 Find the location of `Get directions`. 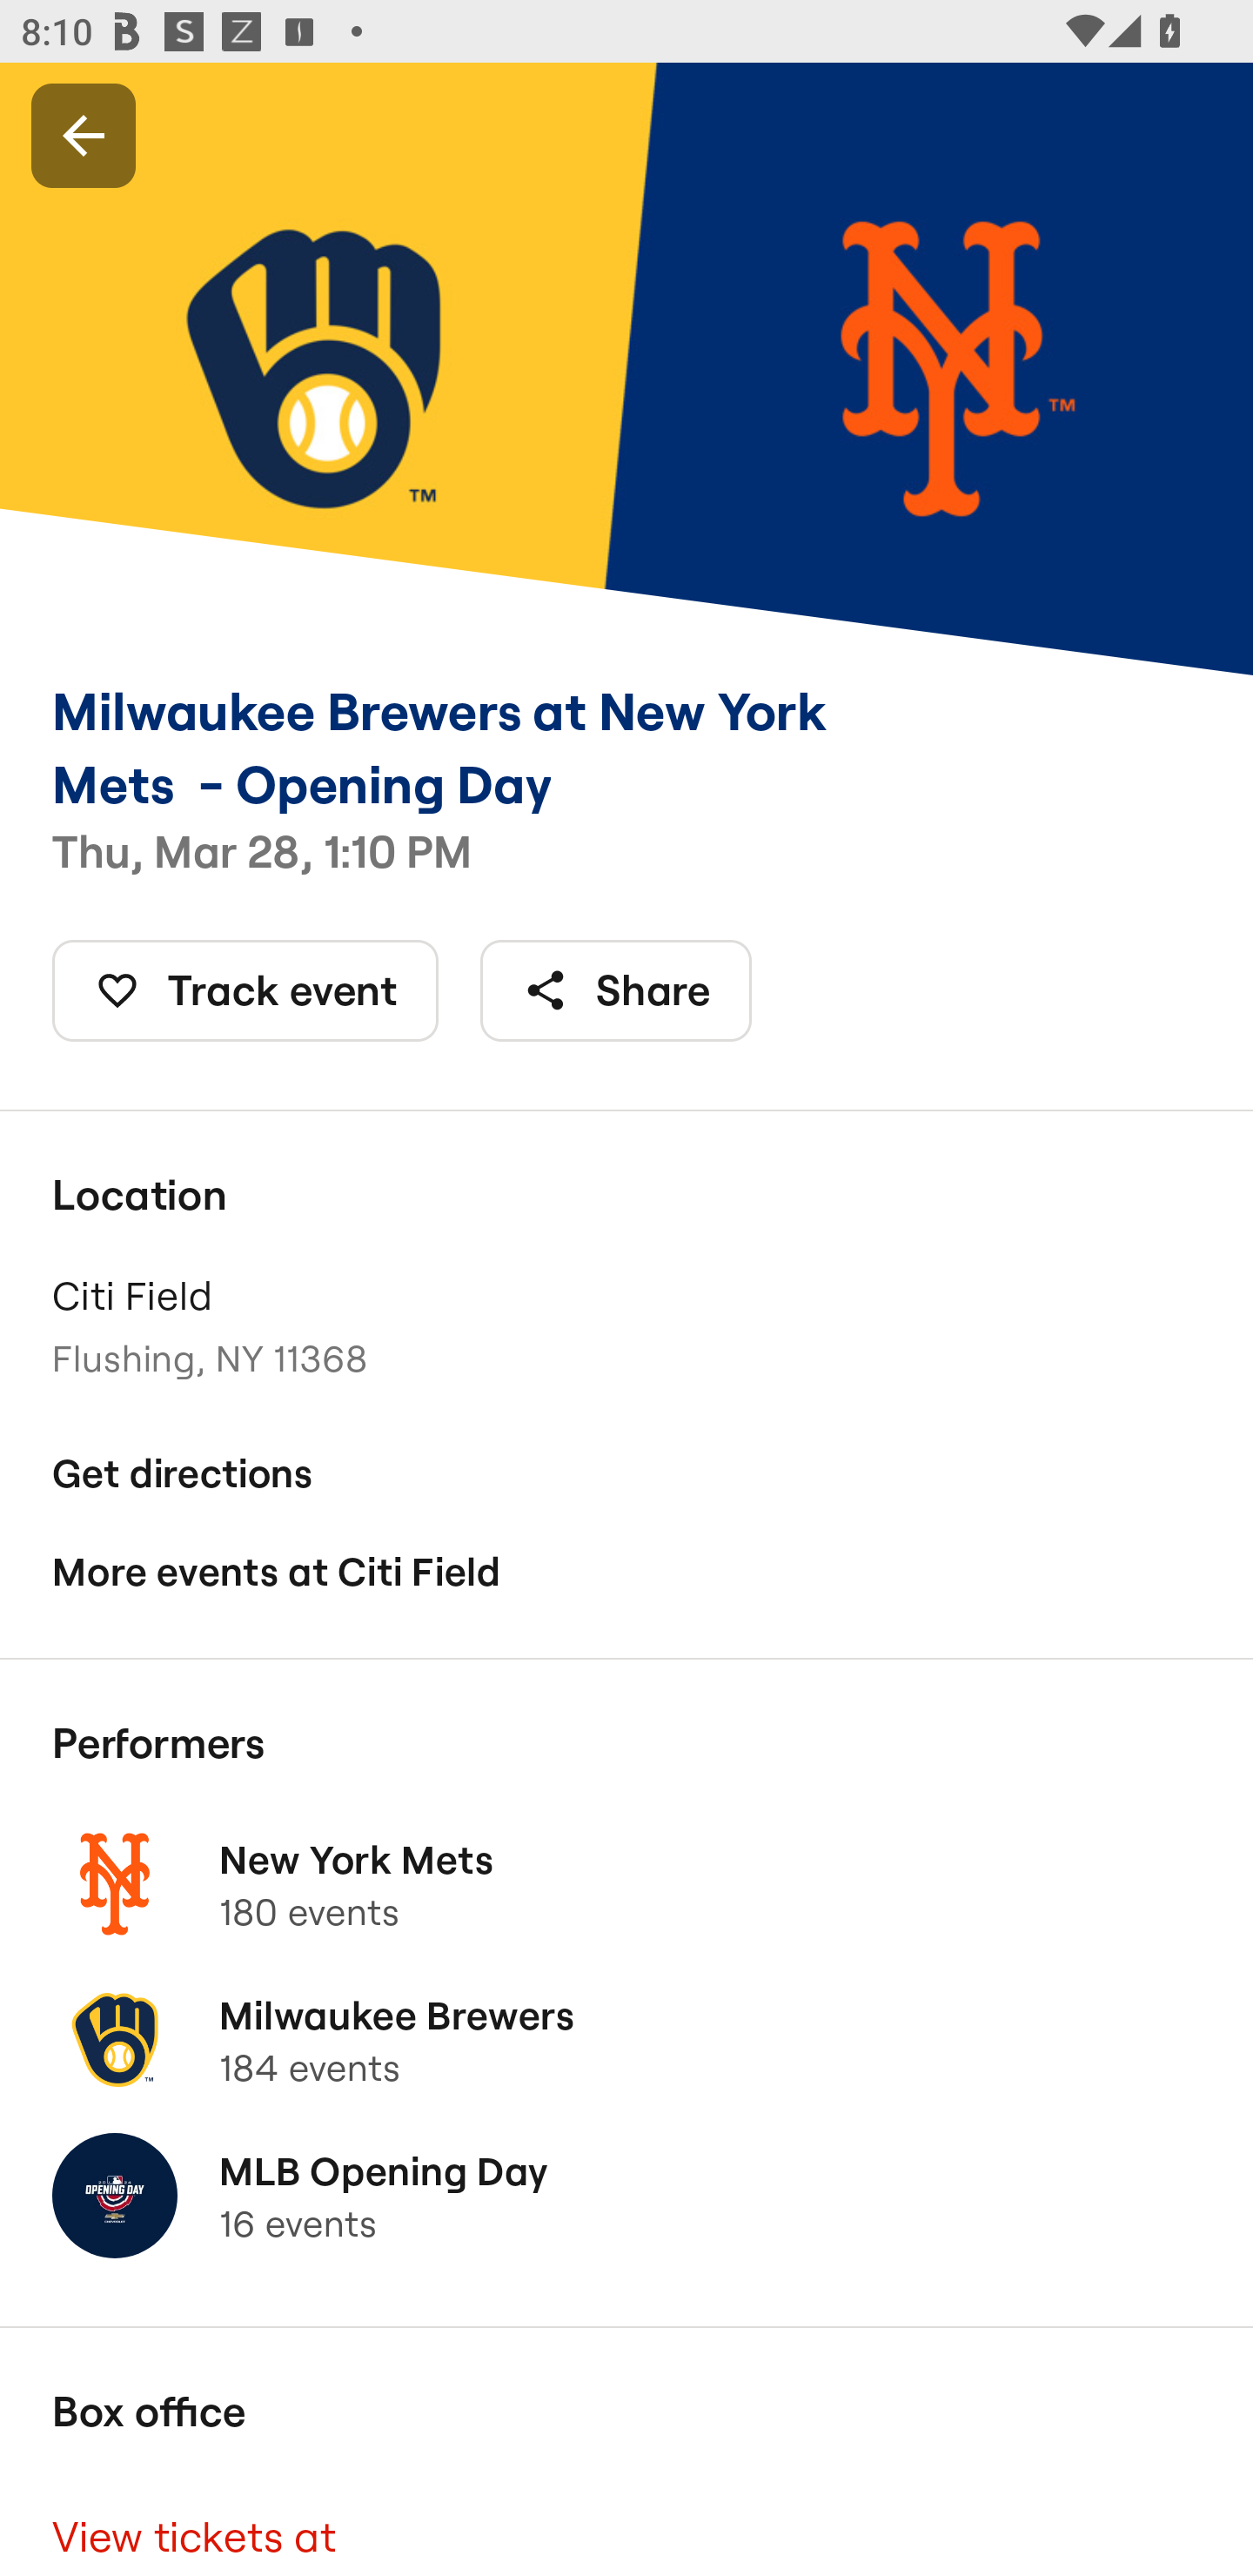

Get directions is located at coordinates (626, 1472).